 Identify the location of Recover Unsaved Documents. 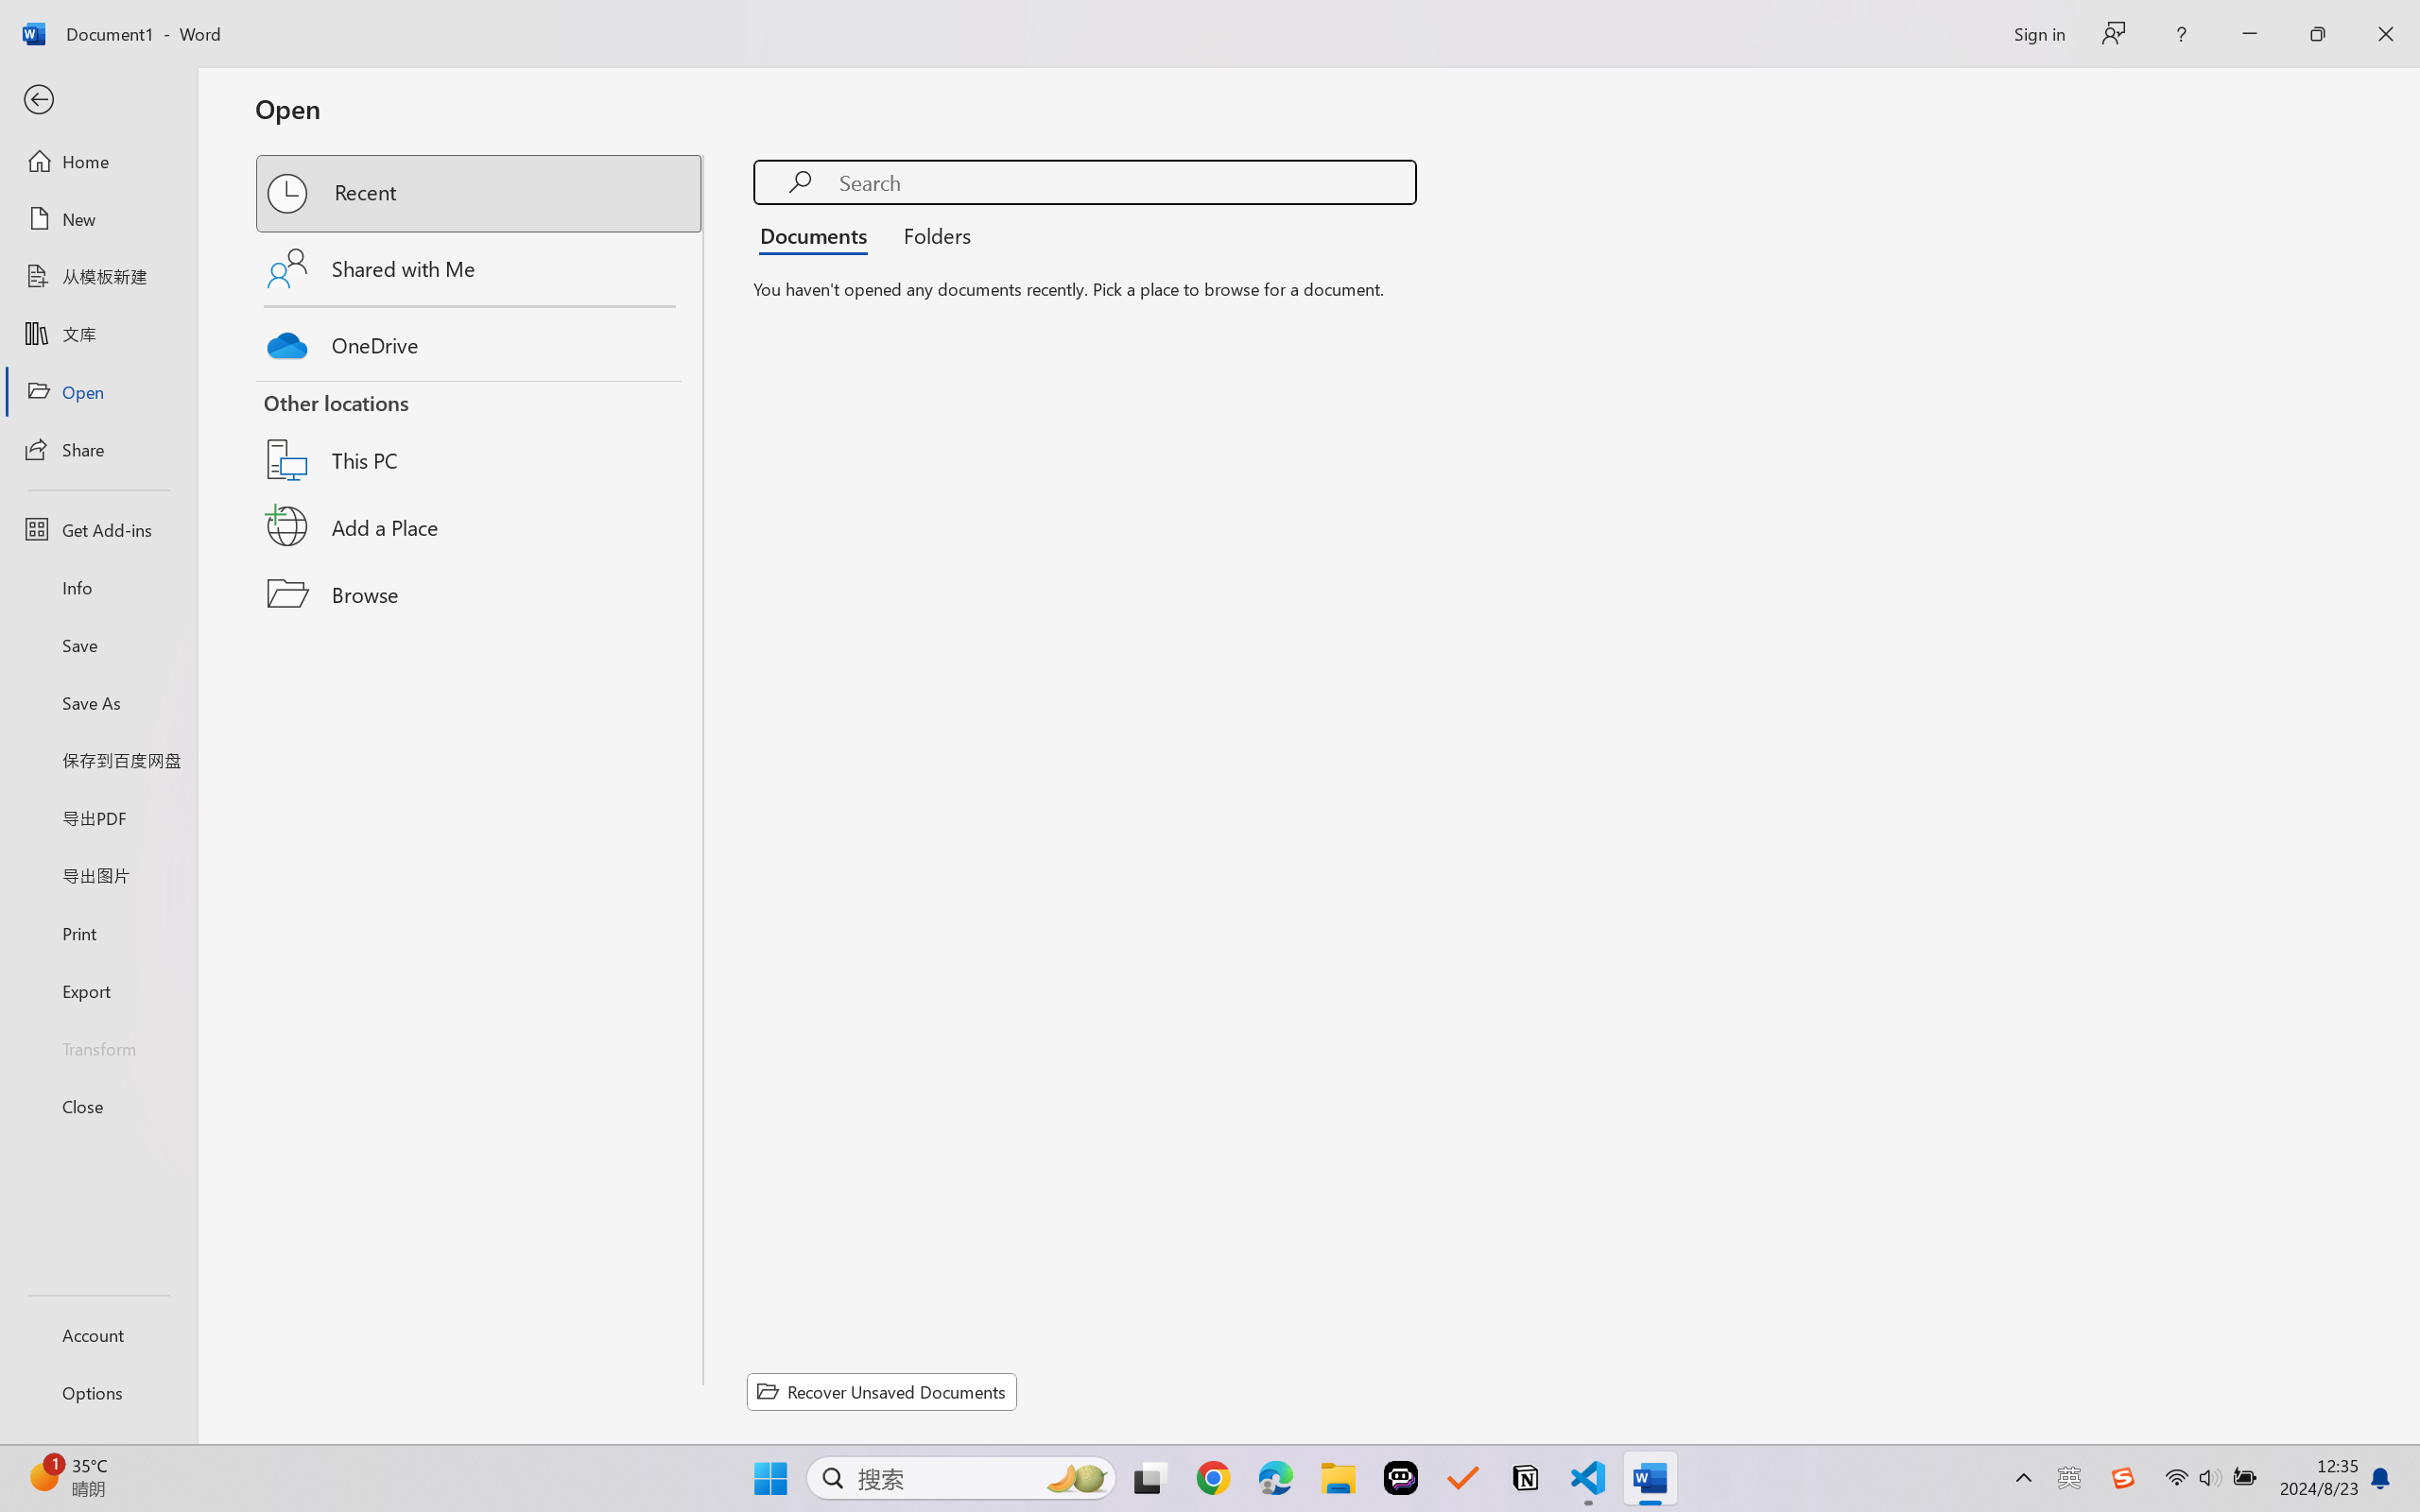
(882, 1391).